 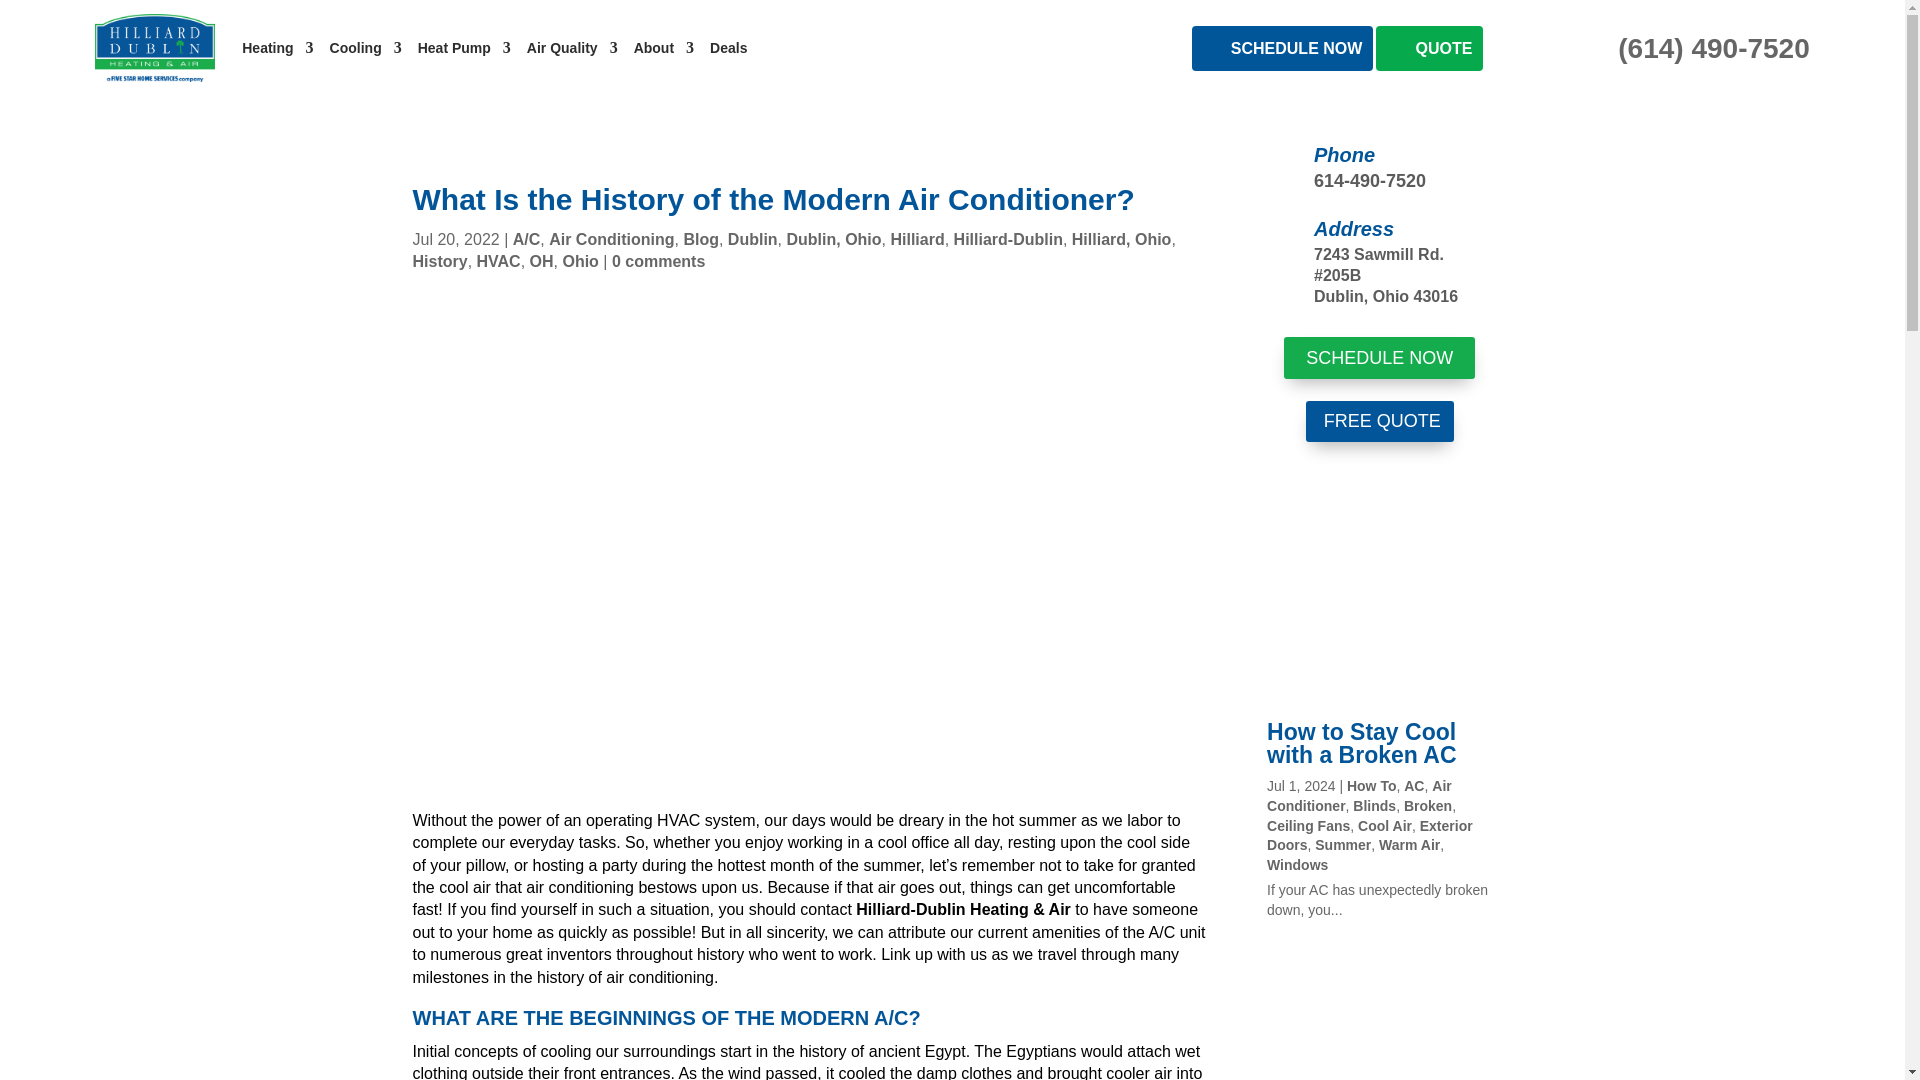 I want to click on Hilliard, Ohio, so click(x=1121, y=240).